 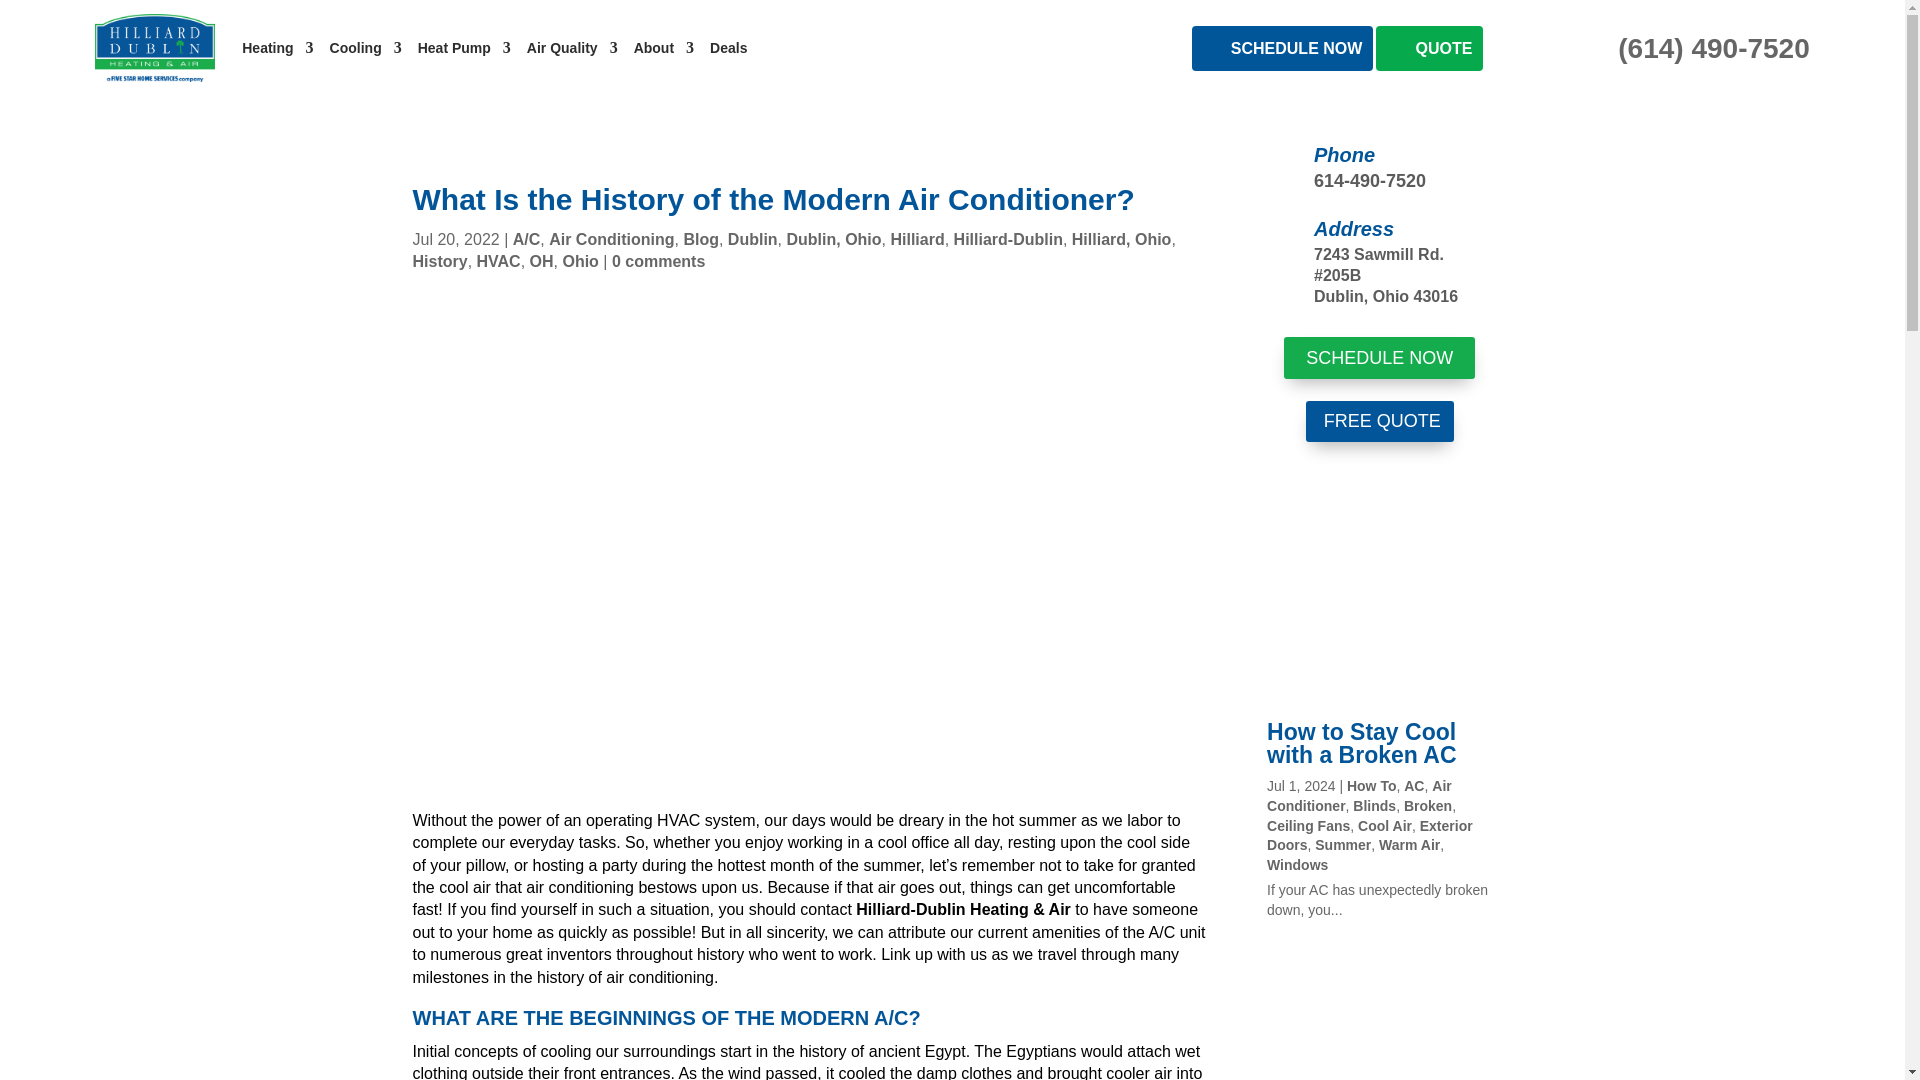 I want to click on Hilliard, Ohio, so click(x=1121, y=240).